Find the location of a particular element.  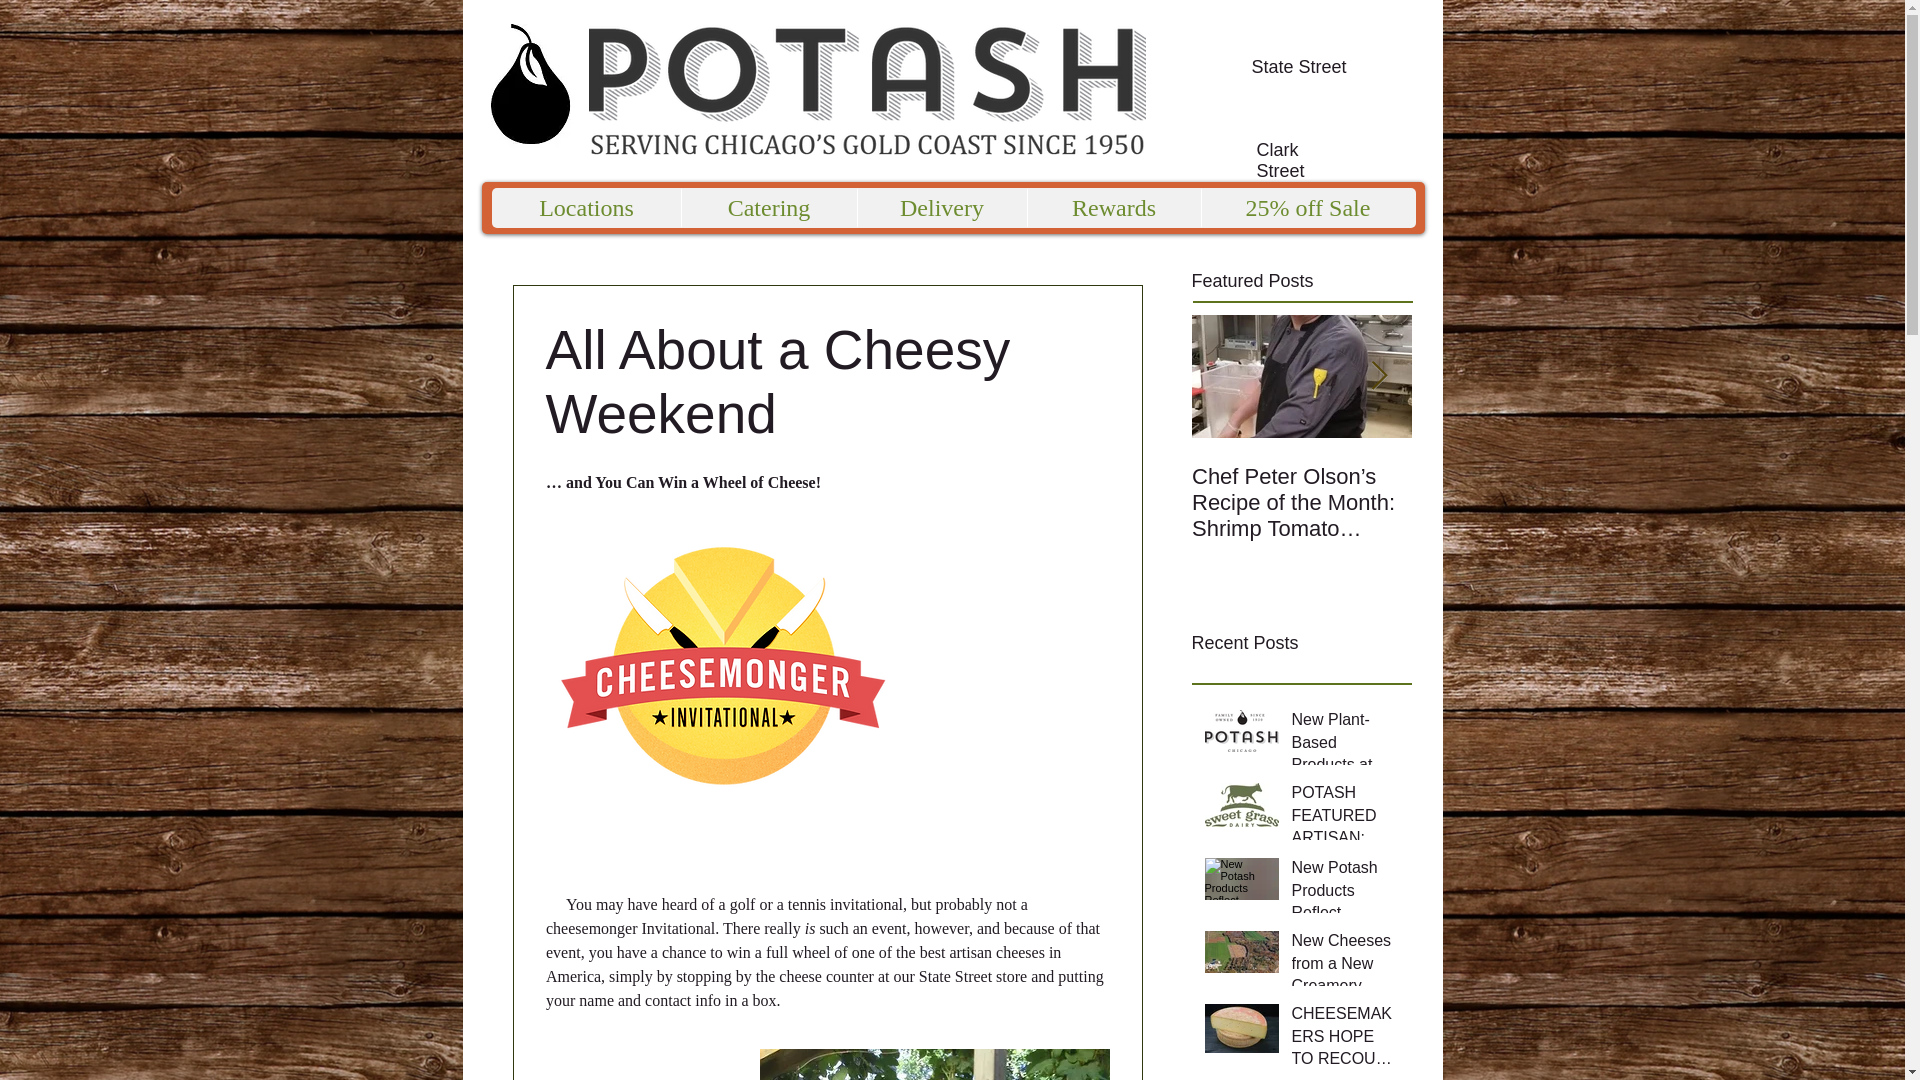

Green Dirt and Cheese is located at coordinates (1522, 490).